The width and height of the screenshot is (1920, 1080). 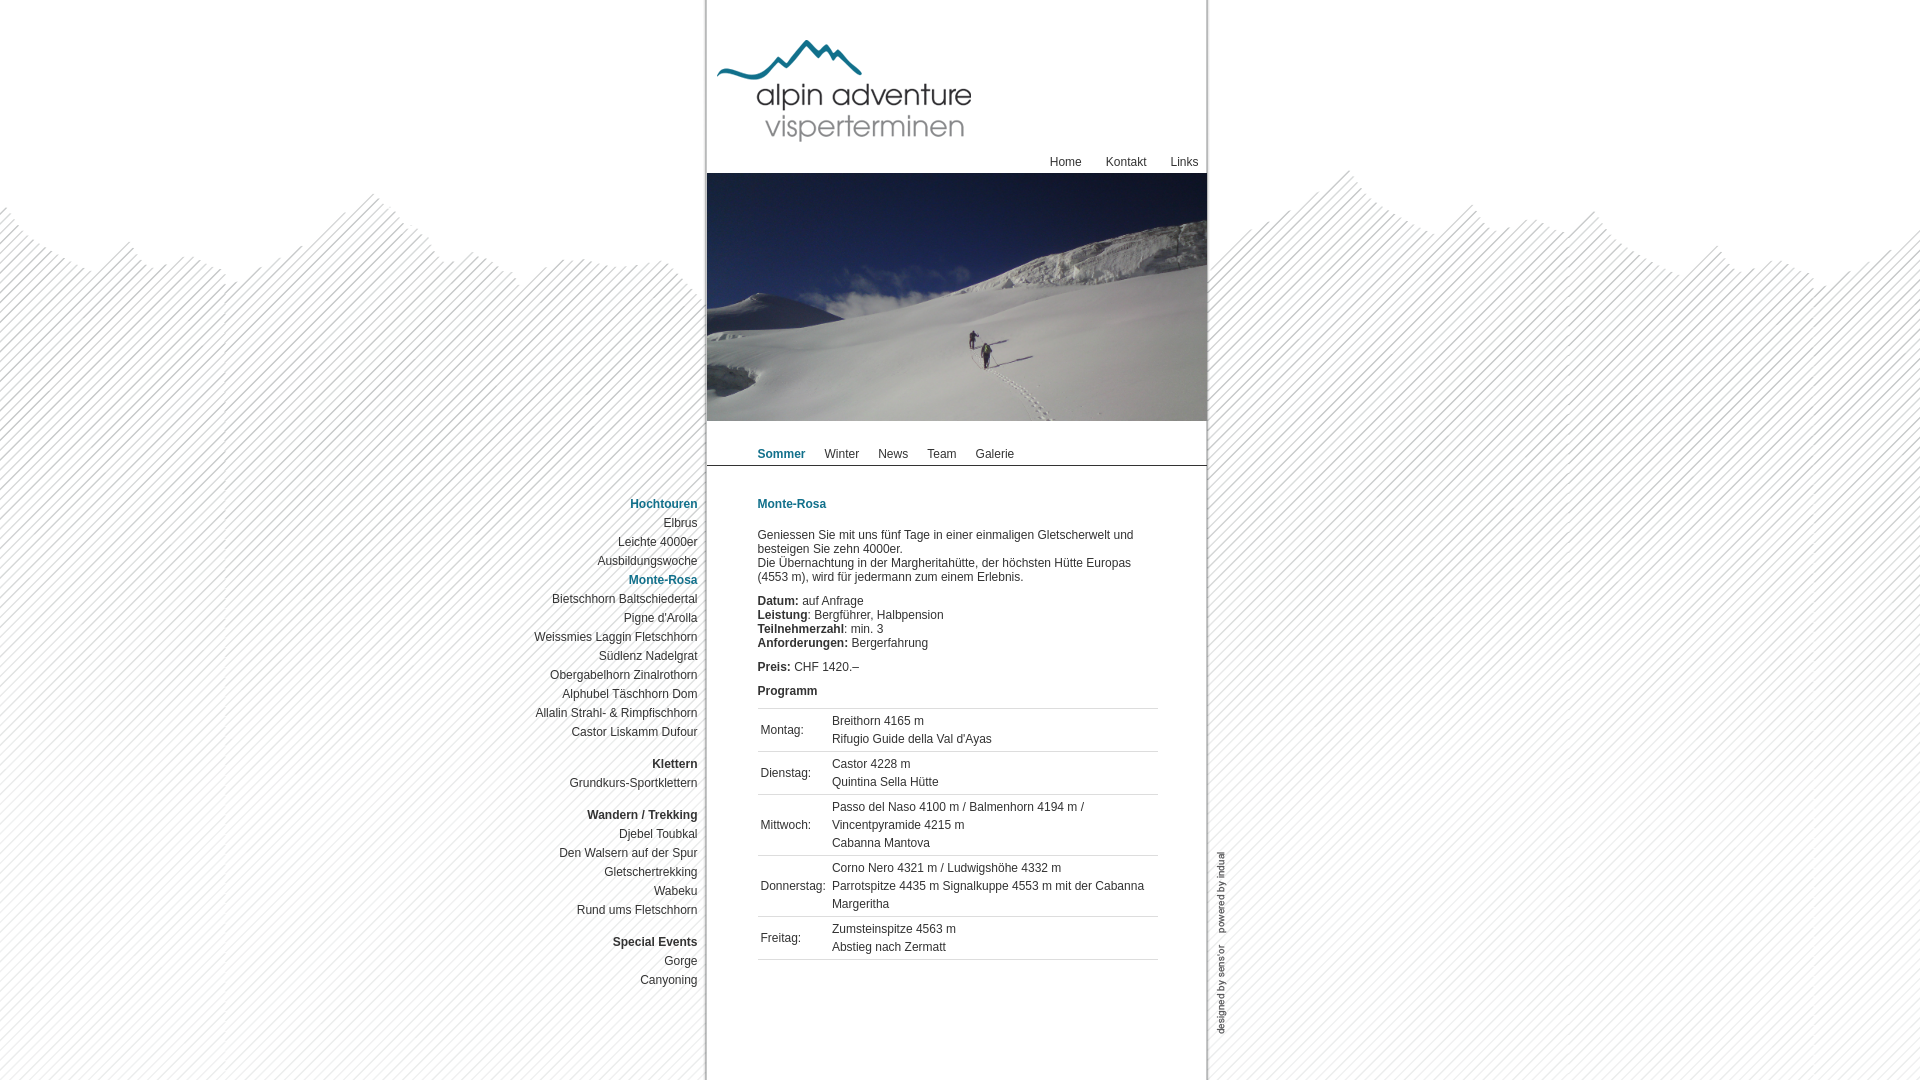 What do you see at coordinates (611, 872) in the screenshot?
I see `Gletschertrekking` at bounding box center [611, 872].